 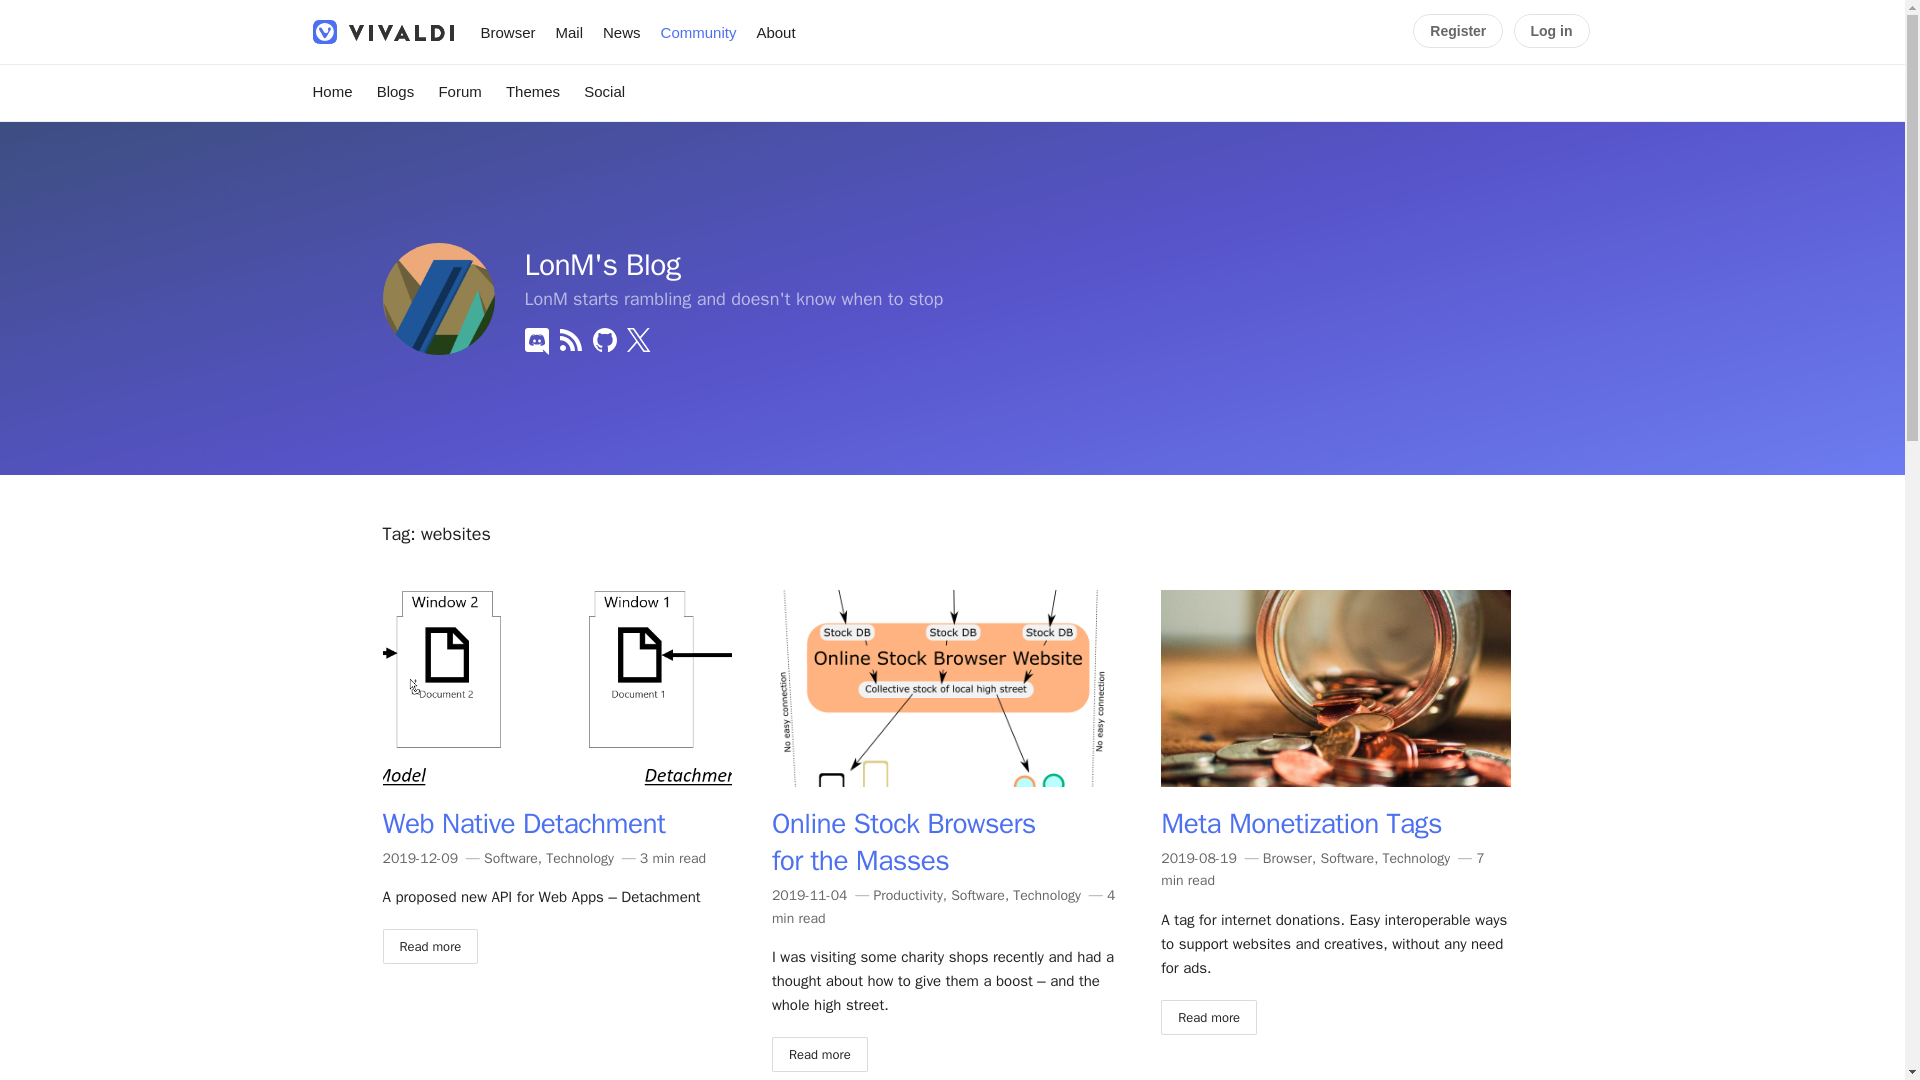 What do you see at coordinates (523, 823) in the screenshot?
I see `Web Native Detachment` at bounding box center [523, 823].